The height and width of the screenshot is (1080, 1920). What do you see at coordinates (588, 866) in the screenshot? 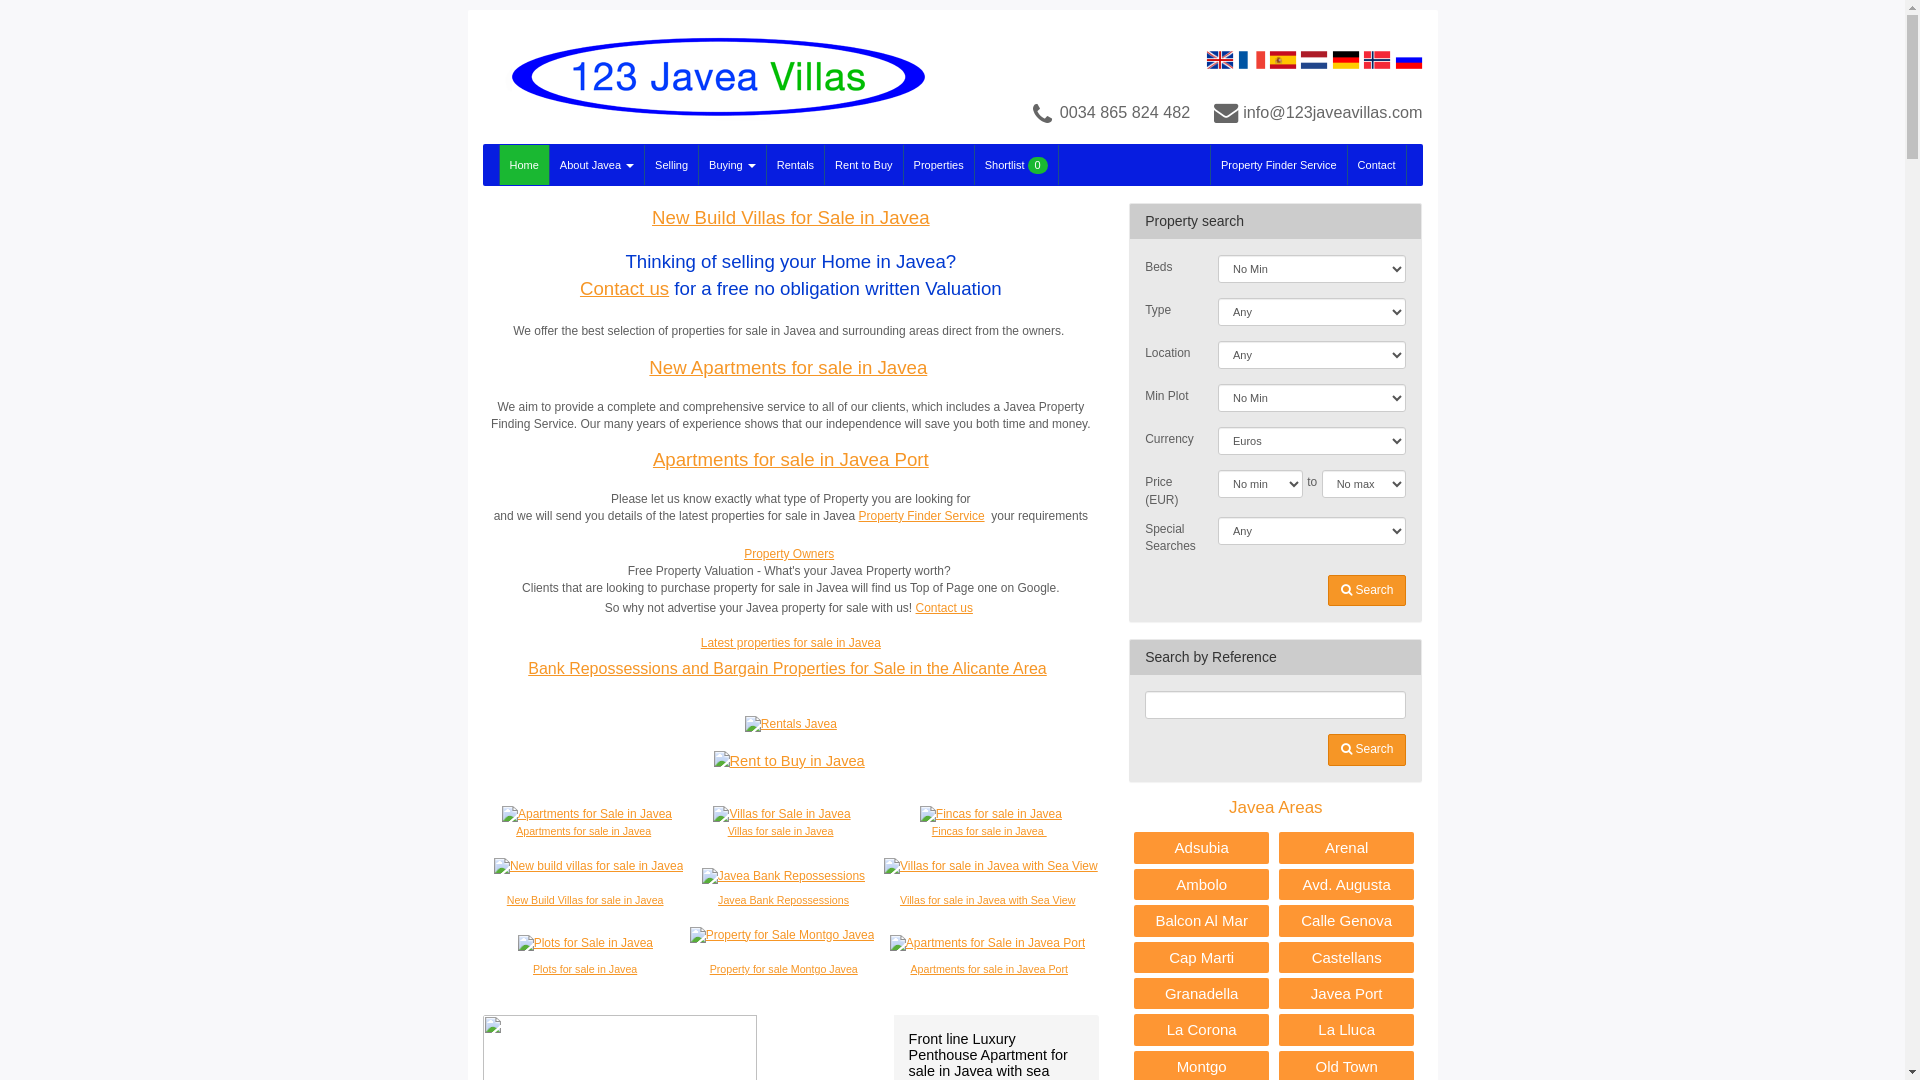
I see `New build villas for sale in Javea` at bounding box center [588, 866].